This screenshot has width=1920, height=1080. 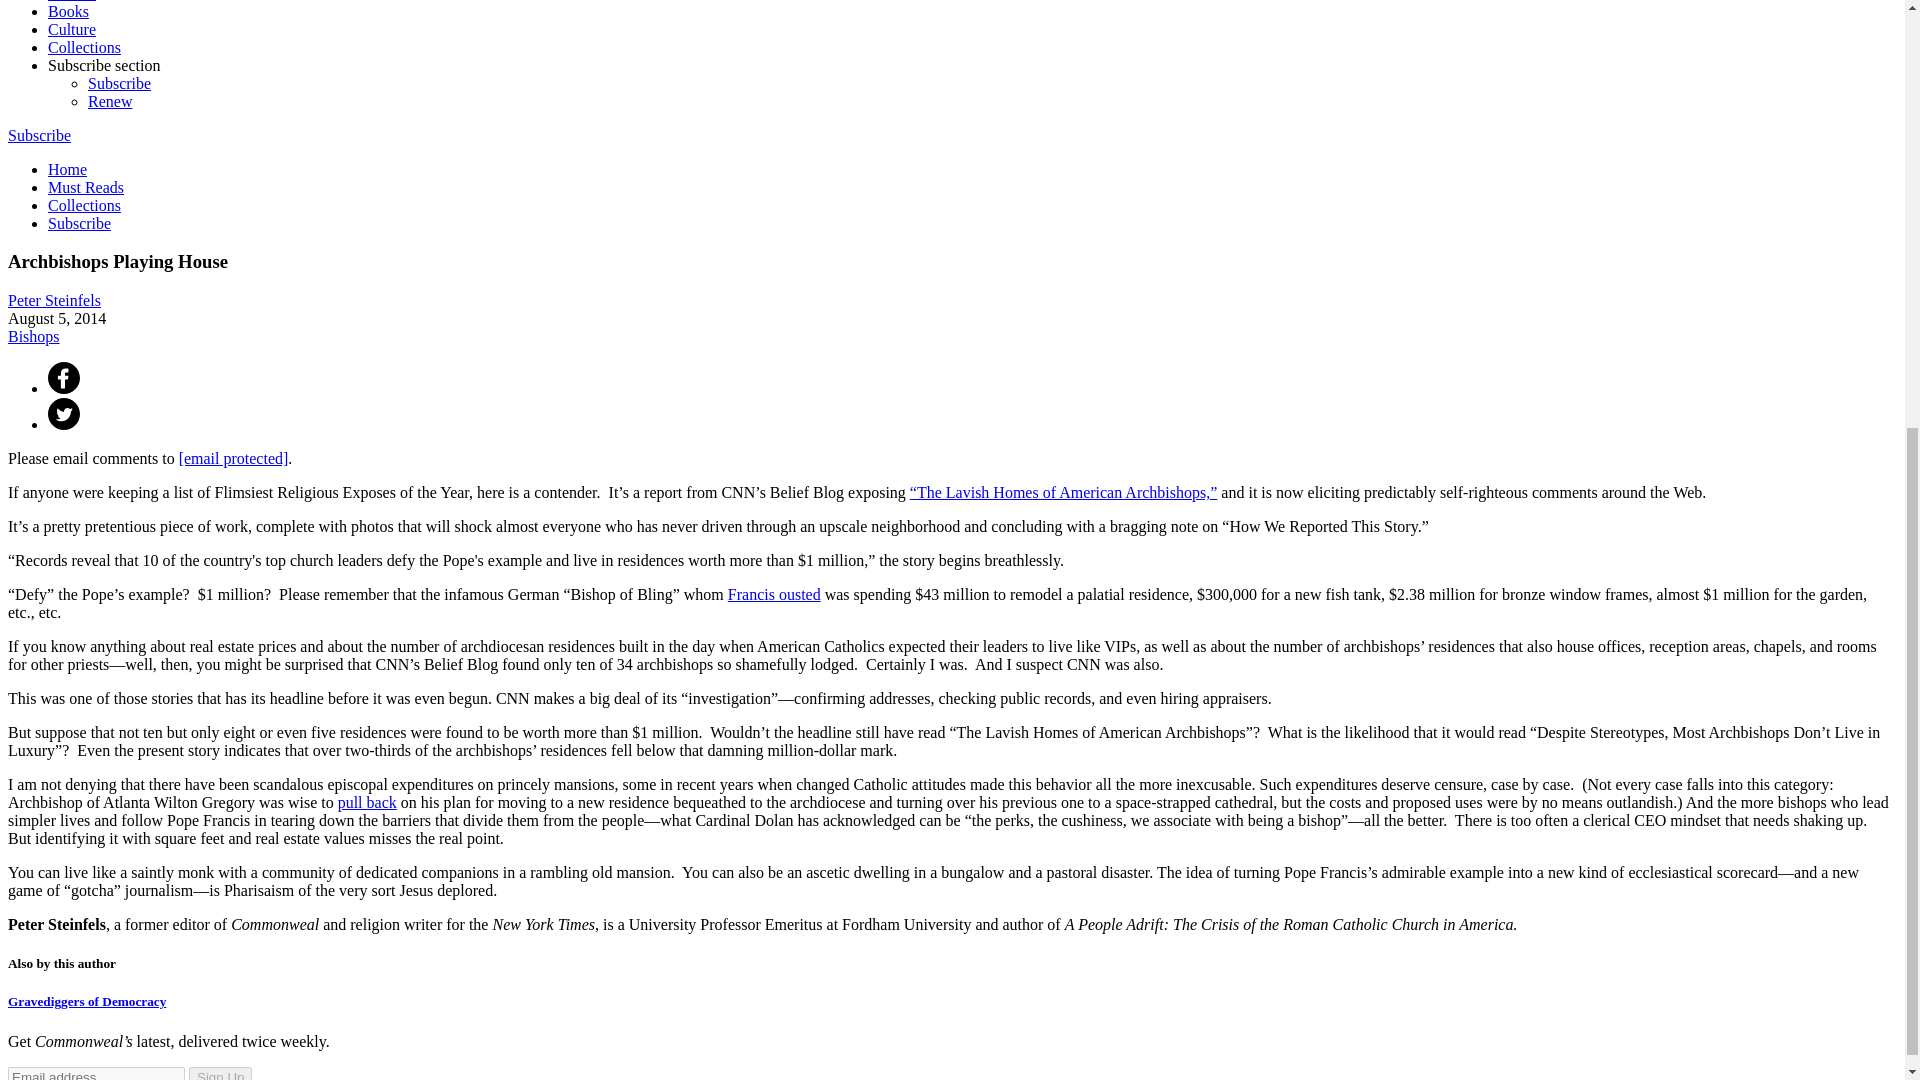 What do you see at coordinates (774, 594) in the screenshot?
I see `Francis ousted` at bounding box center [774, 594].